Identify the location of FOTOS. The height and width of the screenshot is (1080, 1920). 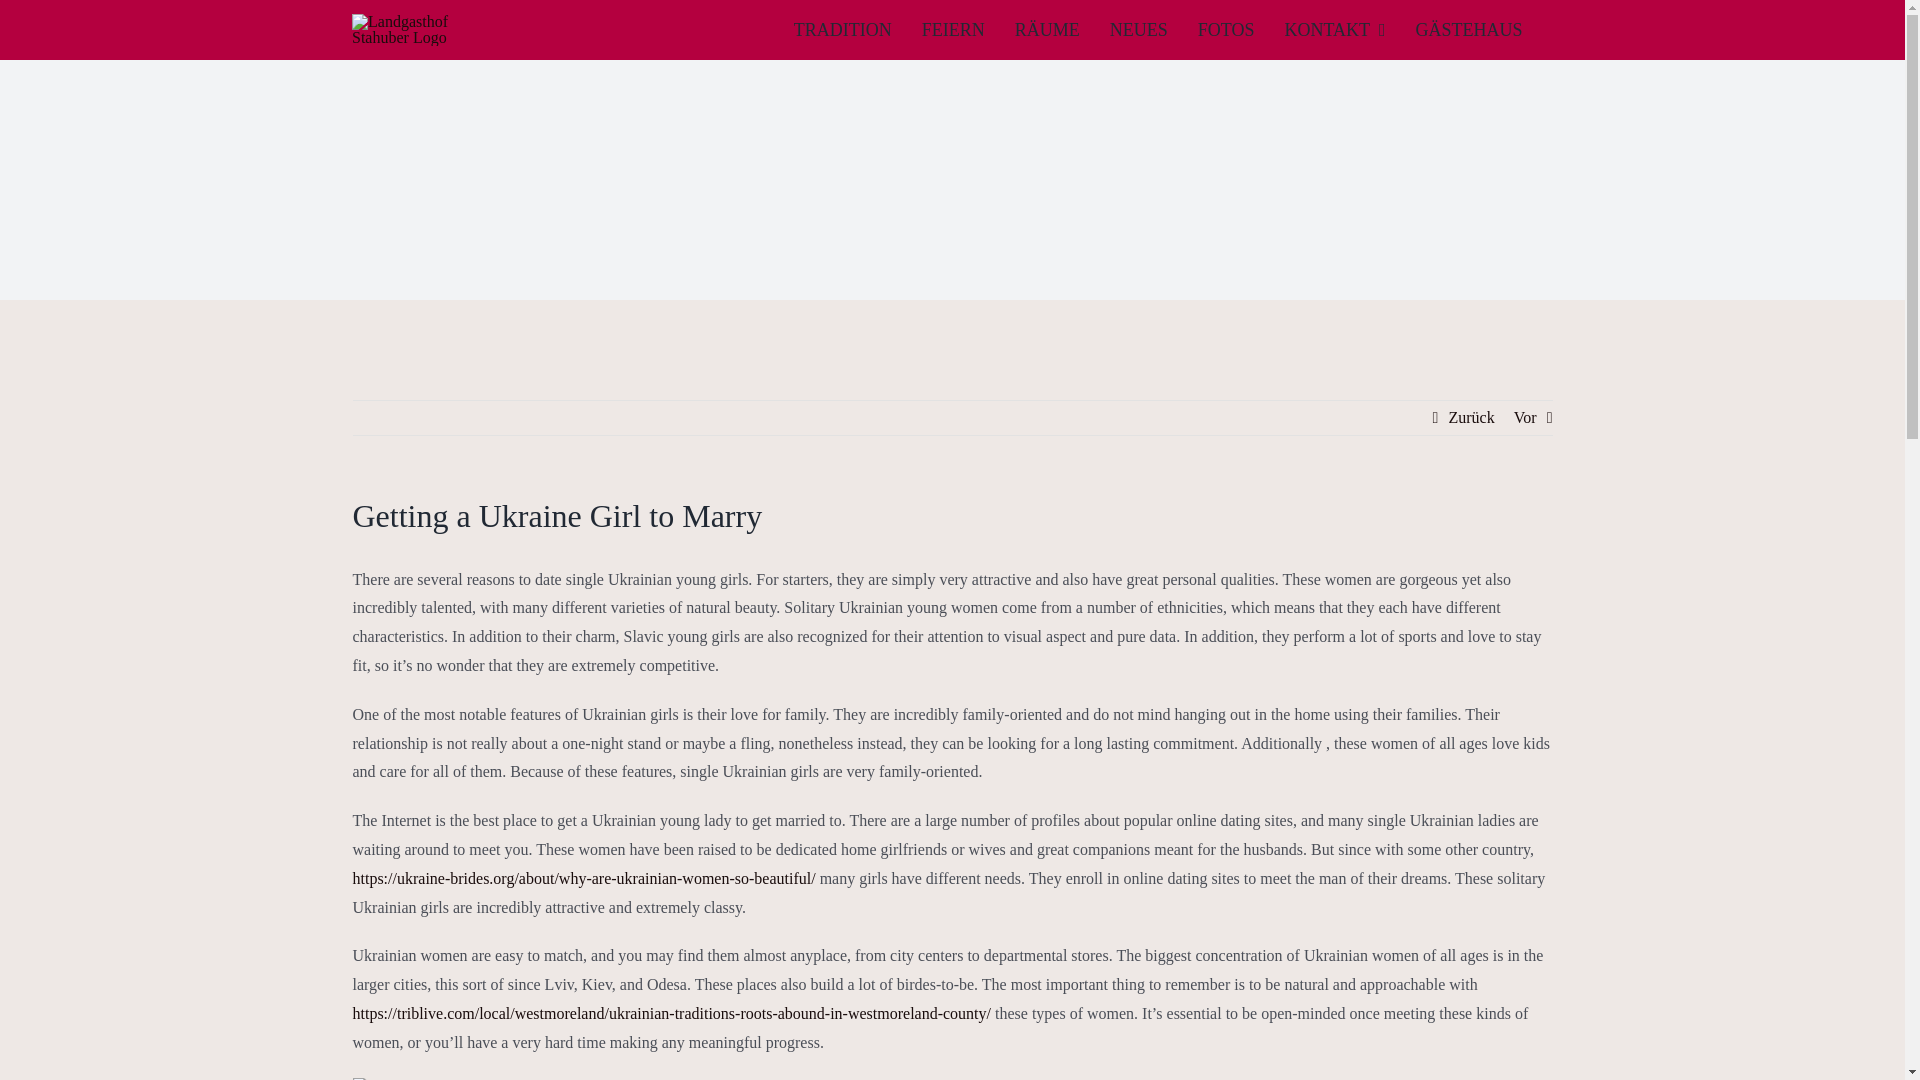
(1241, 30).